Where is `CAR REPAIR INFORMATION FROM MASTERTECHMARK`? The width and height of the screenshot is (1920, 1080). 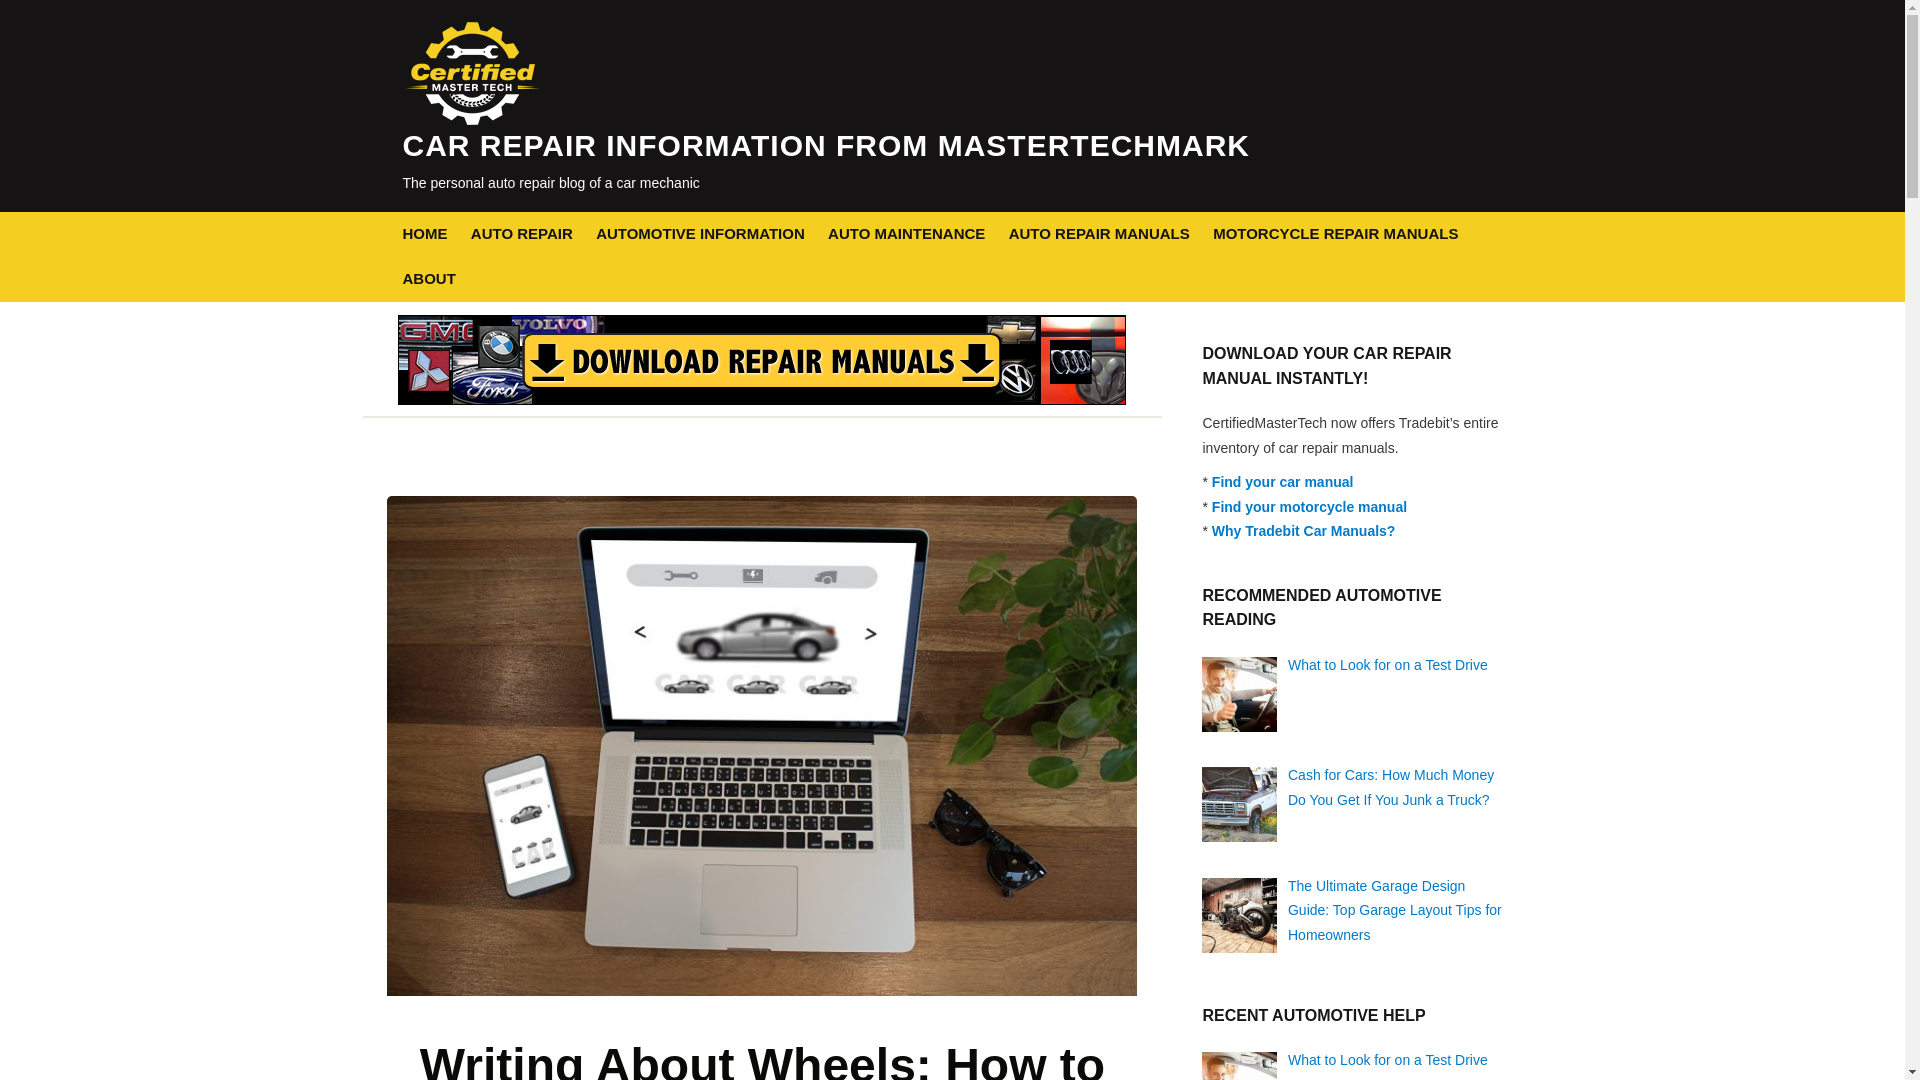
CAR REPAIR INFORMATION FROM MASTERTECHMARK is located at coordinates (825, 145).